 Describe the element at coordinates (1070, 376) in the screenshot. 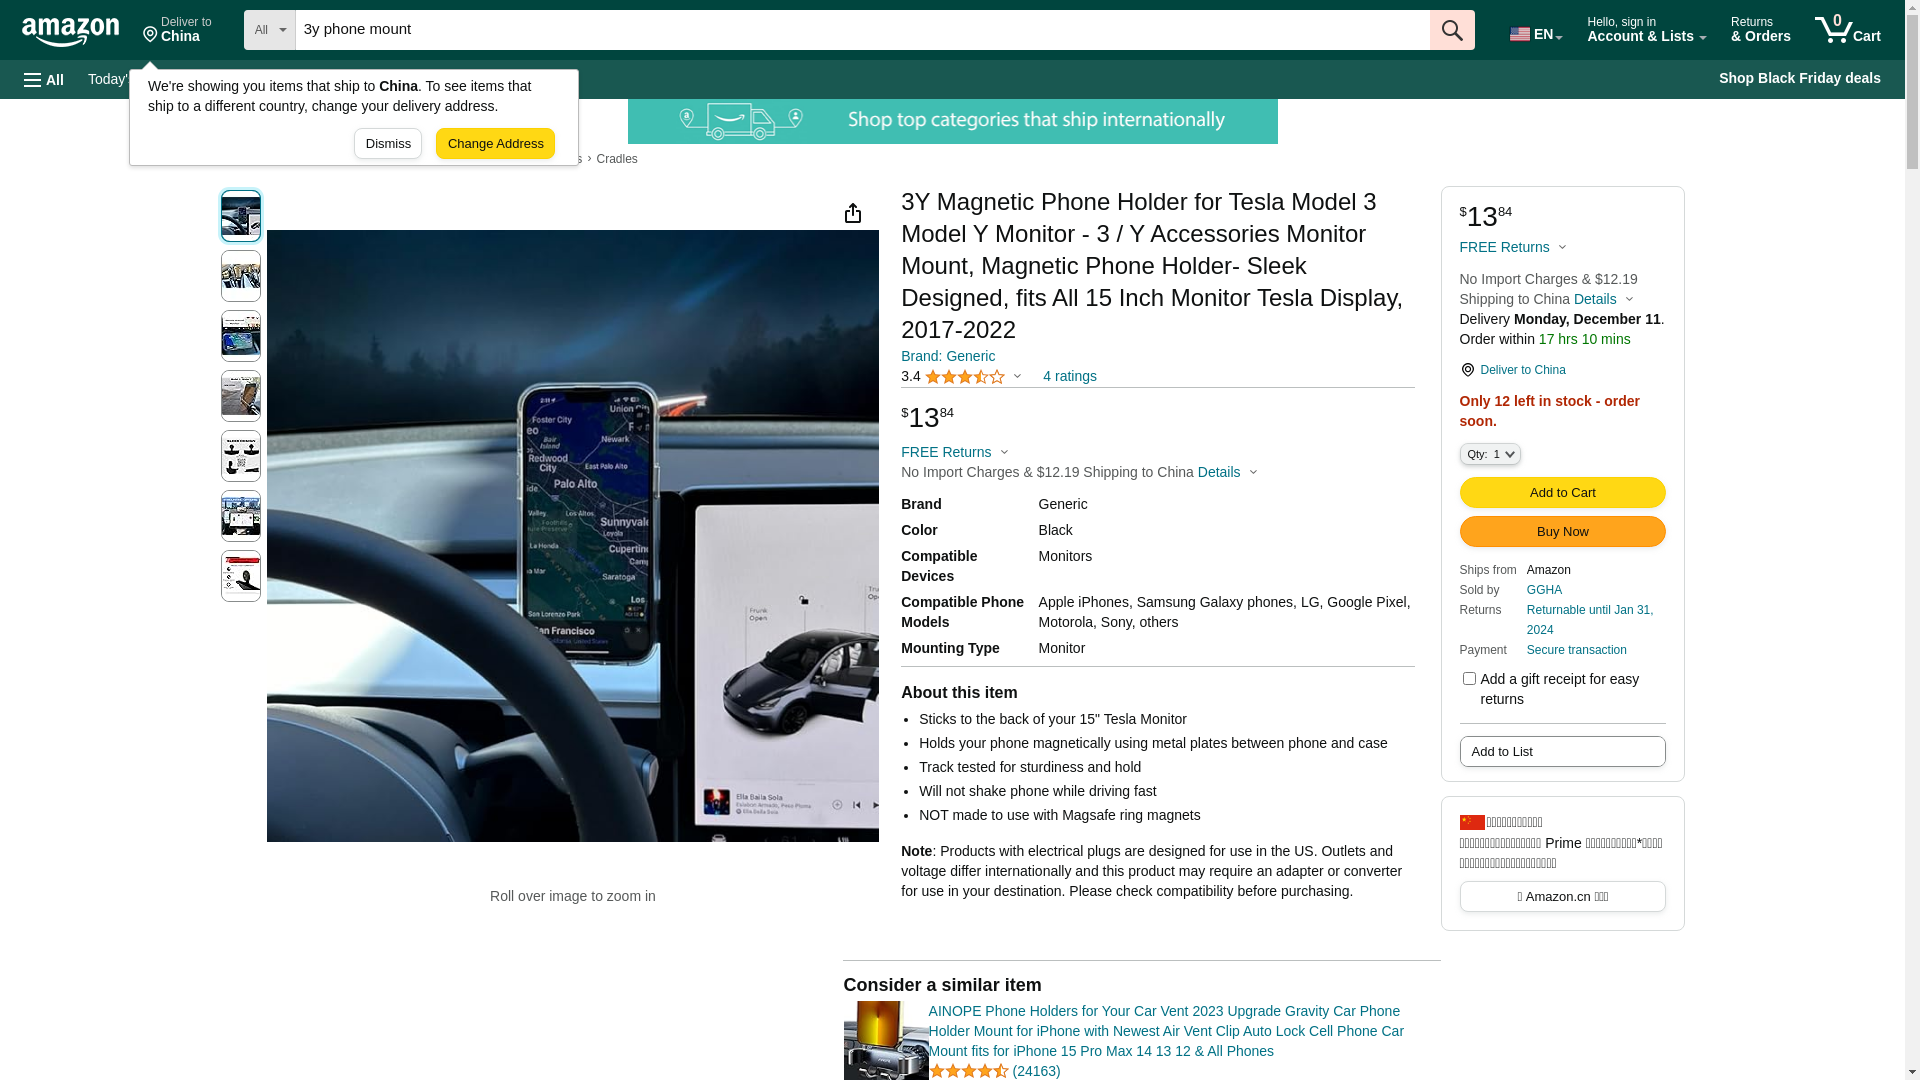

I see `4 ratings` at that location.